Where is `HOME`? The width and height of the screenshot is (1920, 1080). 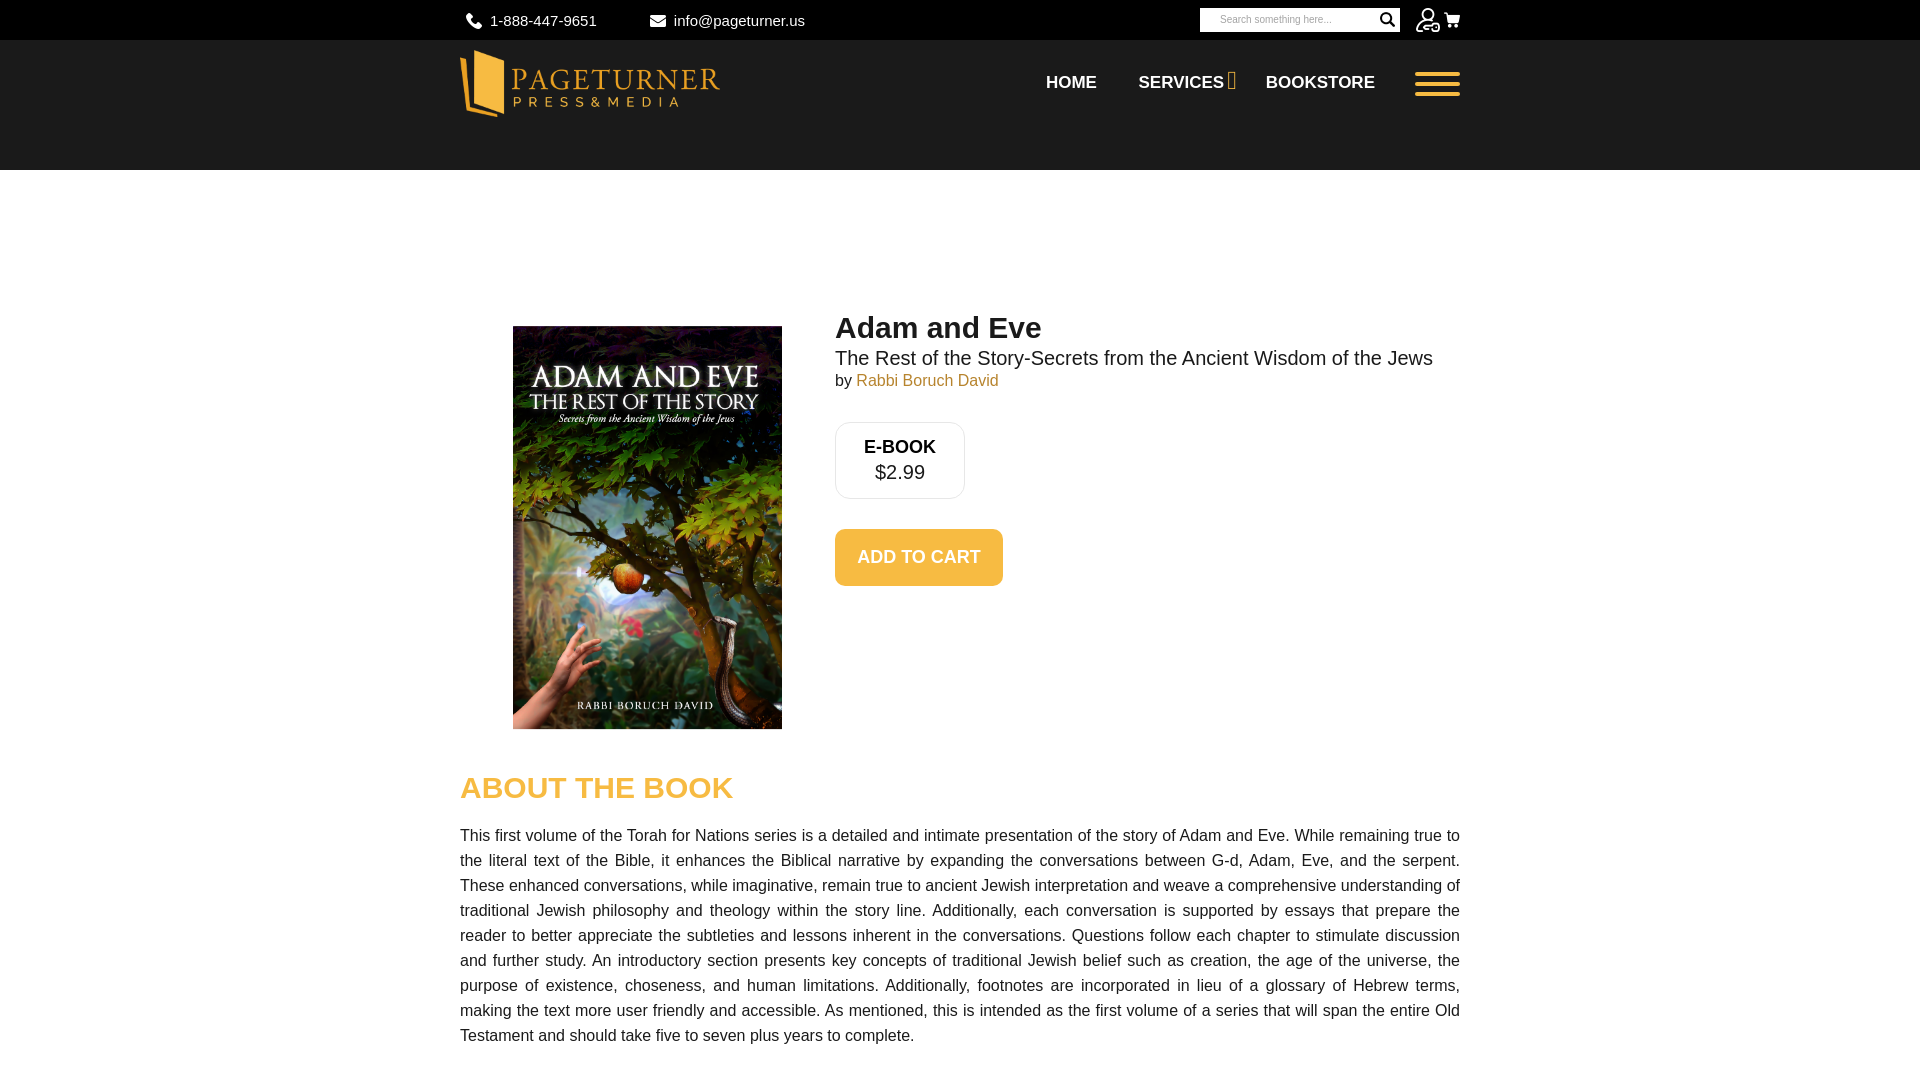
HOME is located at coordinates (1070, 82).